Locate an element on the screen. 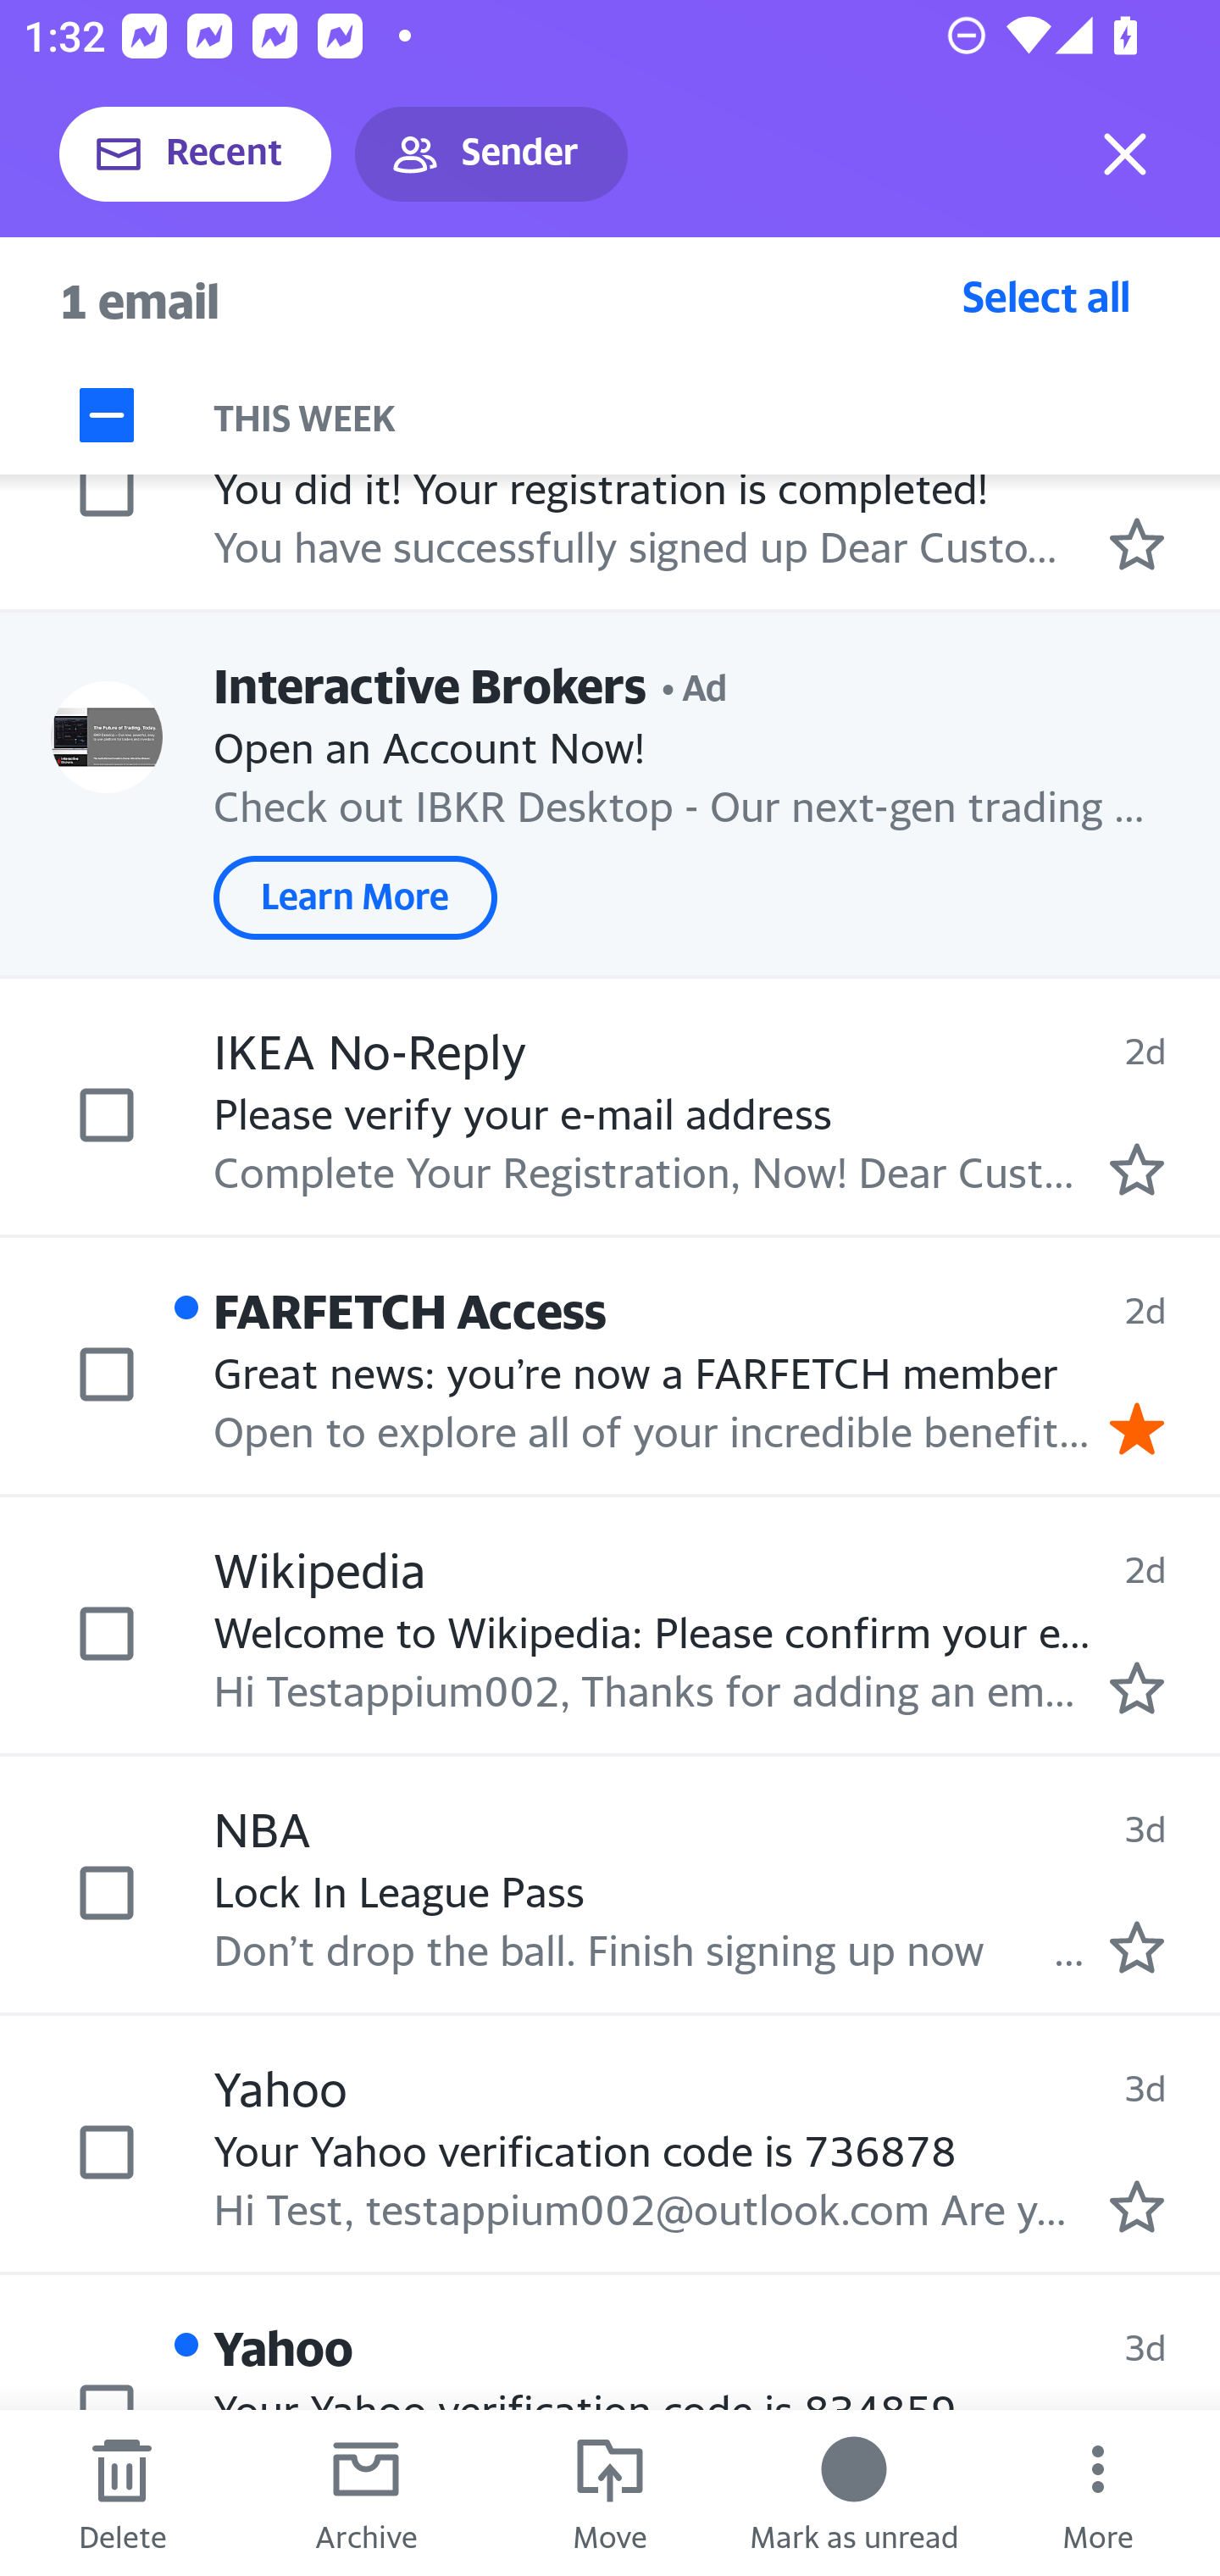 This screenshot has height=2576, width=1220. Mark as unread is located at coordinates (854, 2493).